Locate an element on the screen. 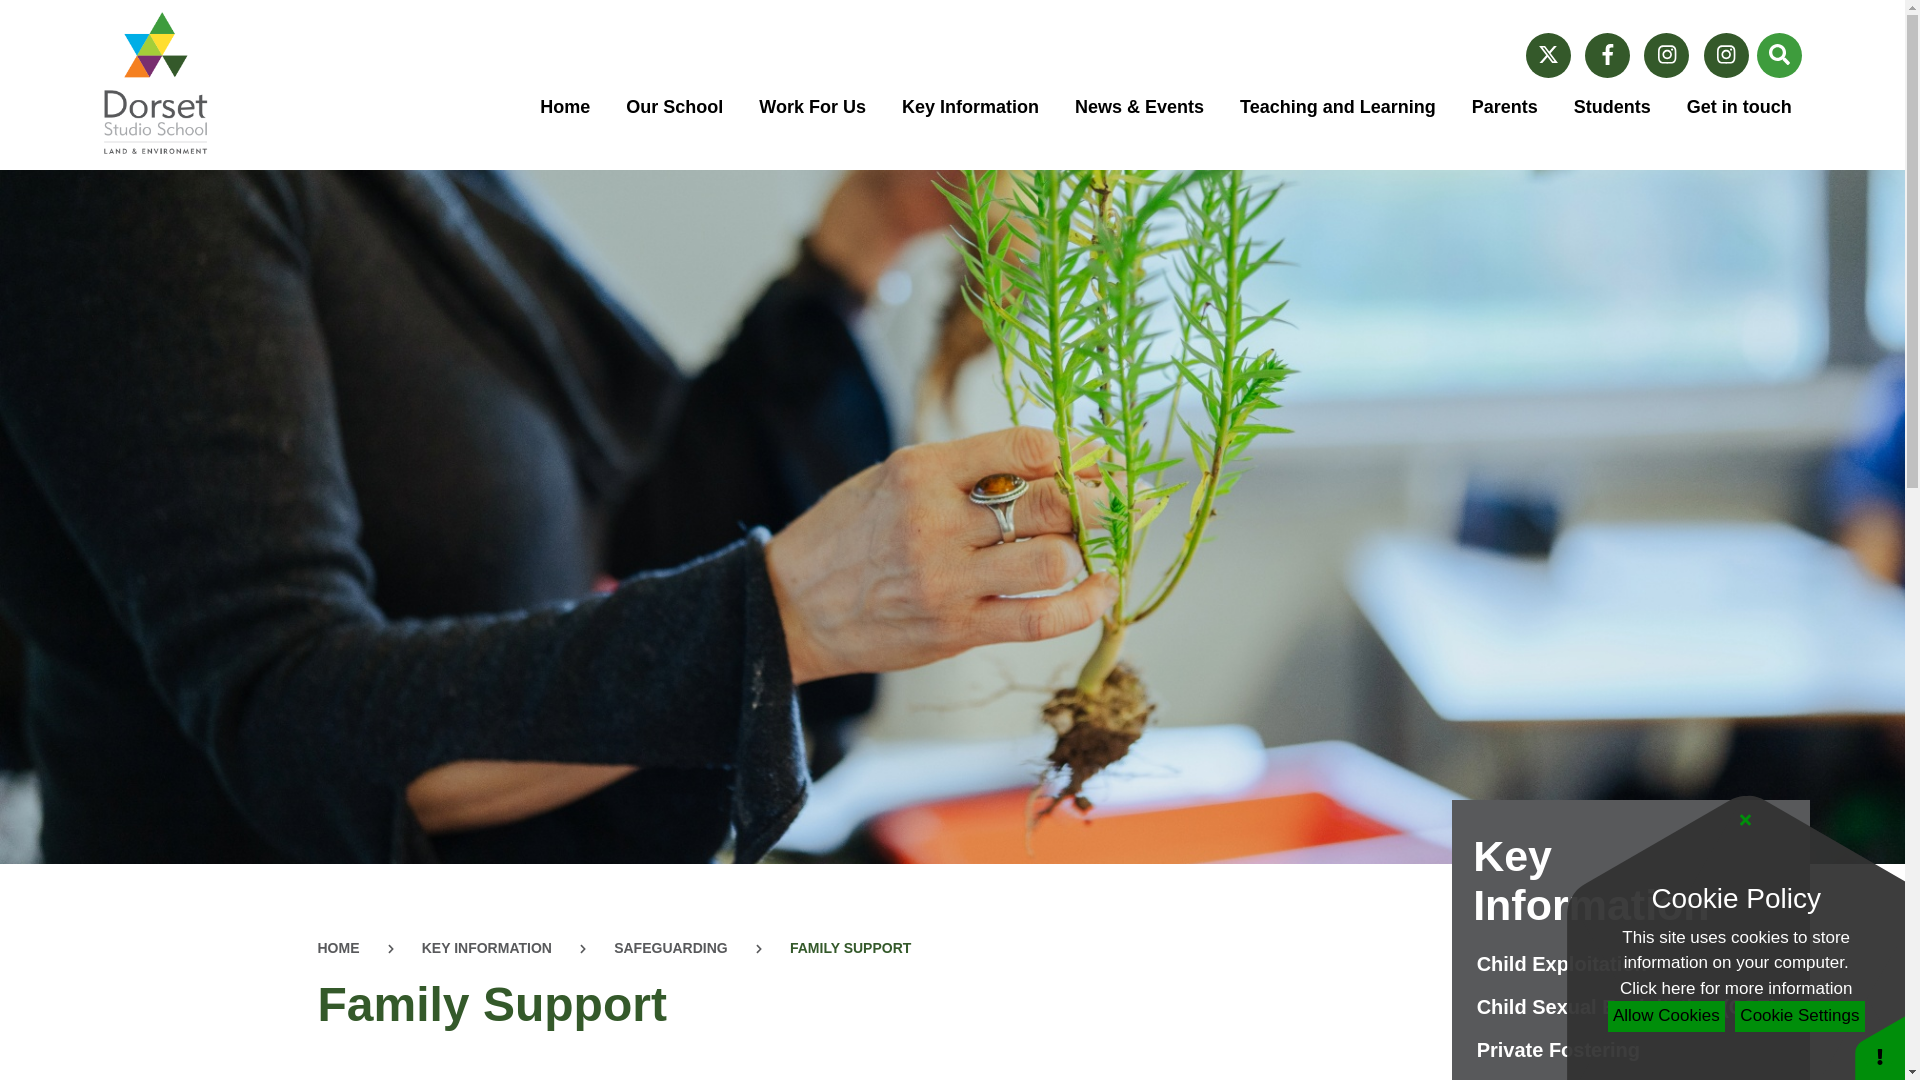 Image resolution: width=1920 pixels, height=1080 pixels. Key Information is located at coordinates (970, 108).